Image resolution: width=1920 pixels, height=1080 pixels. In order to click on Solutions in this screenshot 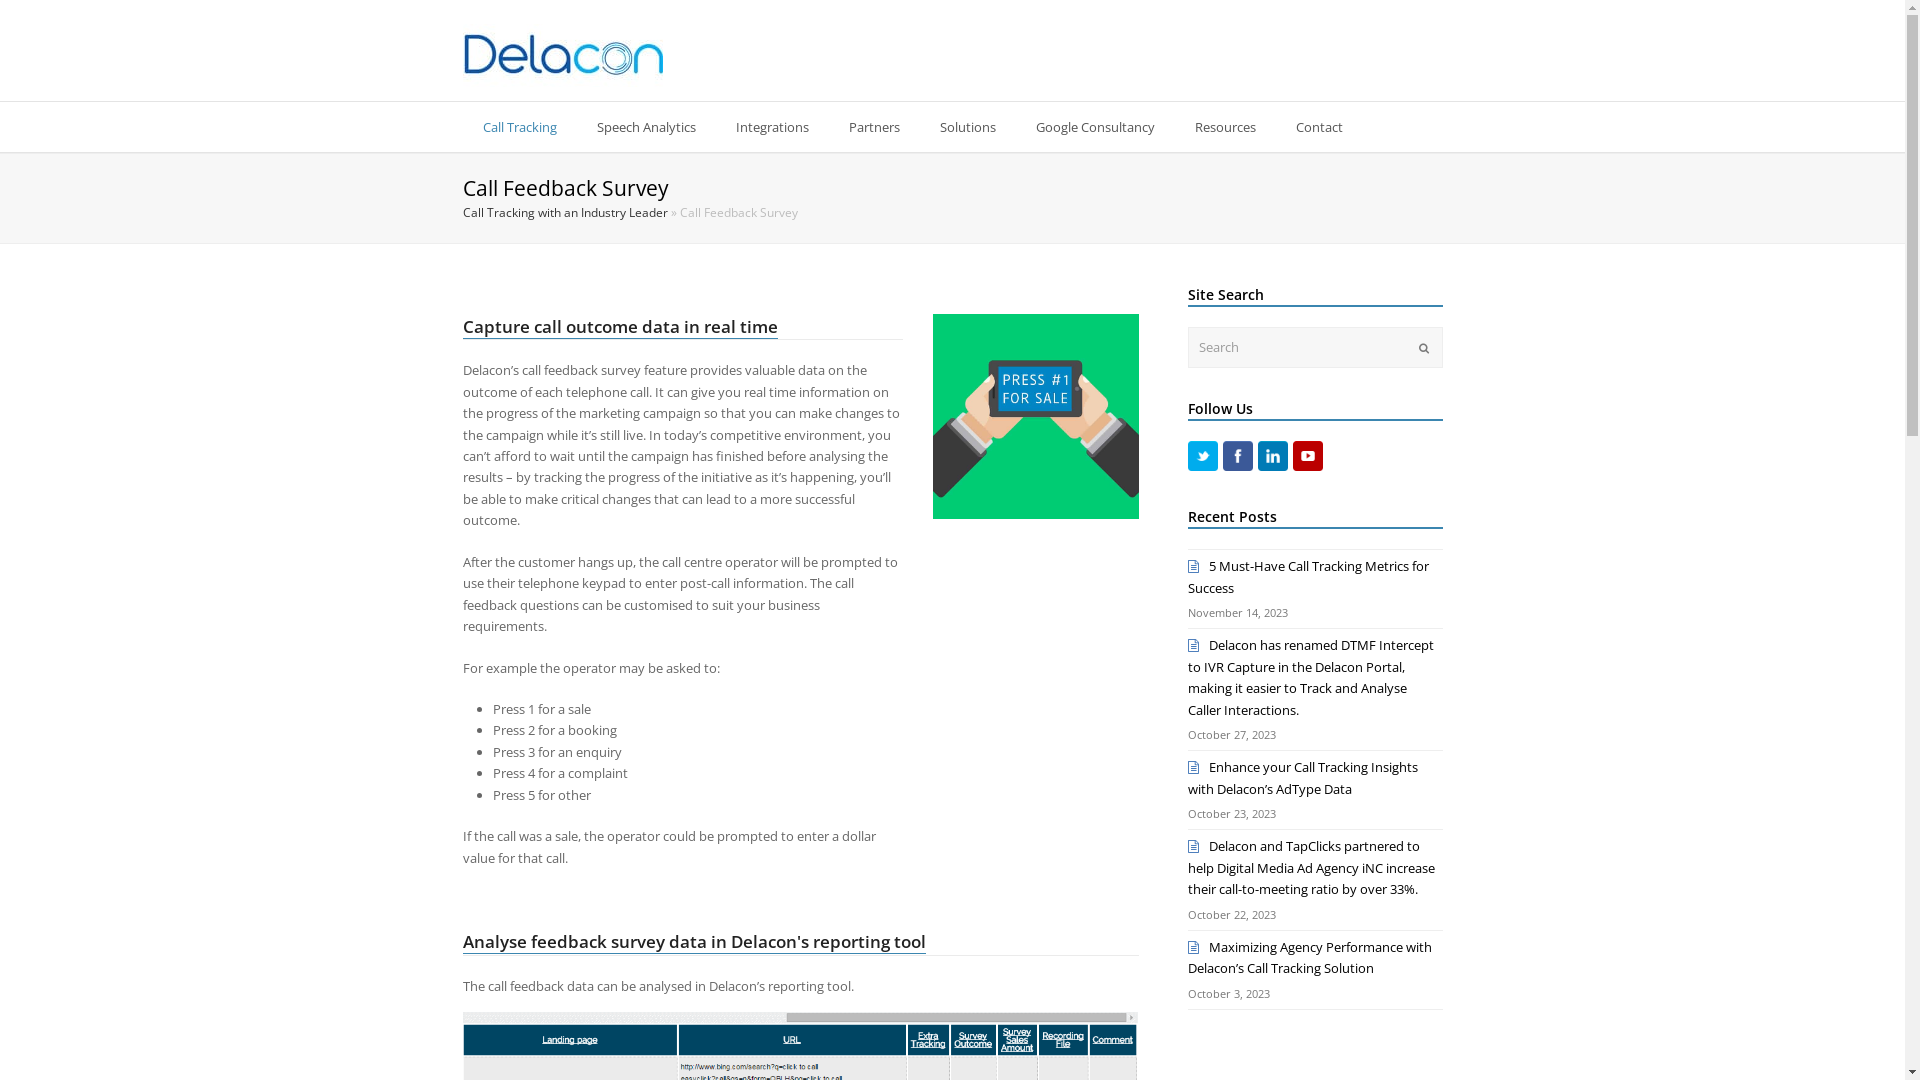, I will do `click(968, 127)`.